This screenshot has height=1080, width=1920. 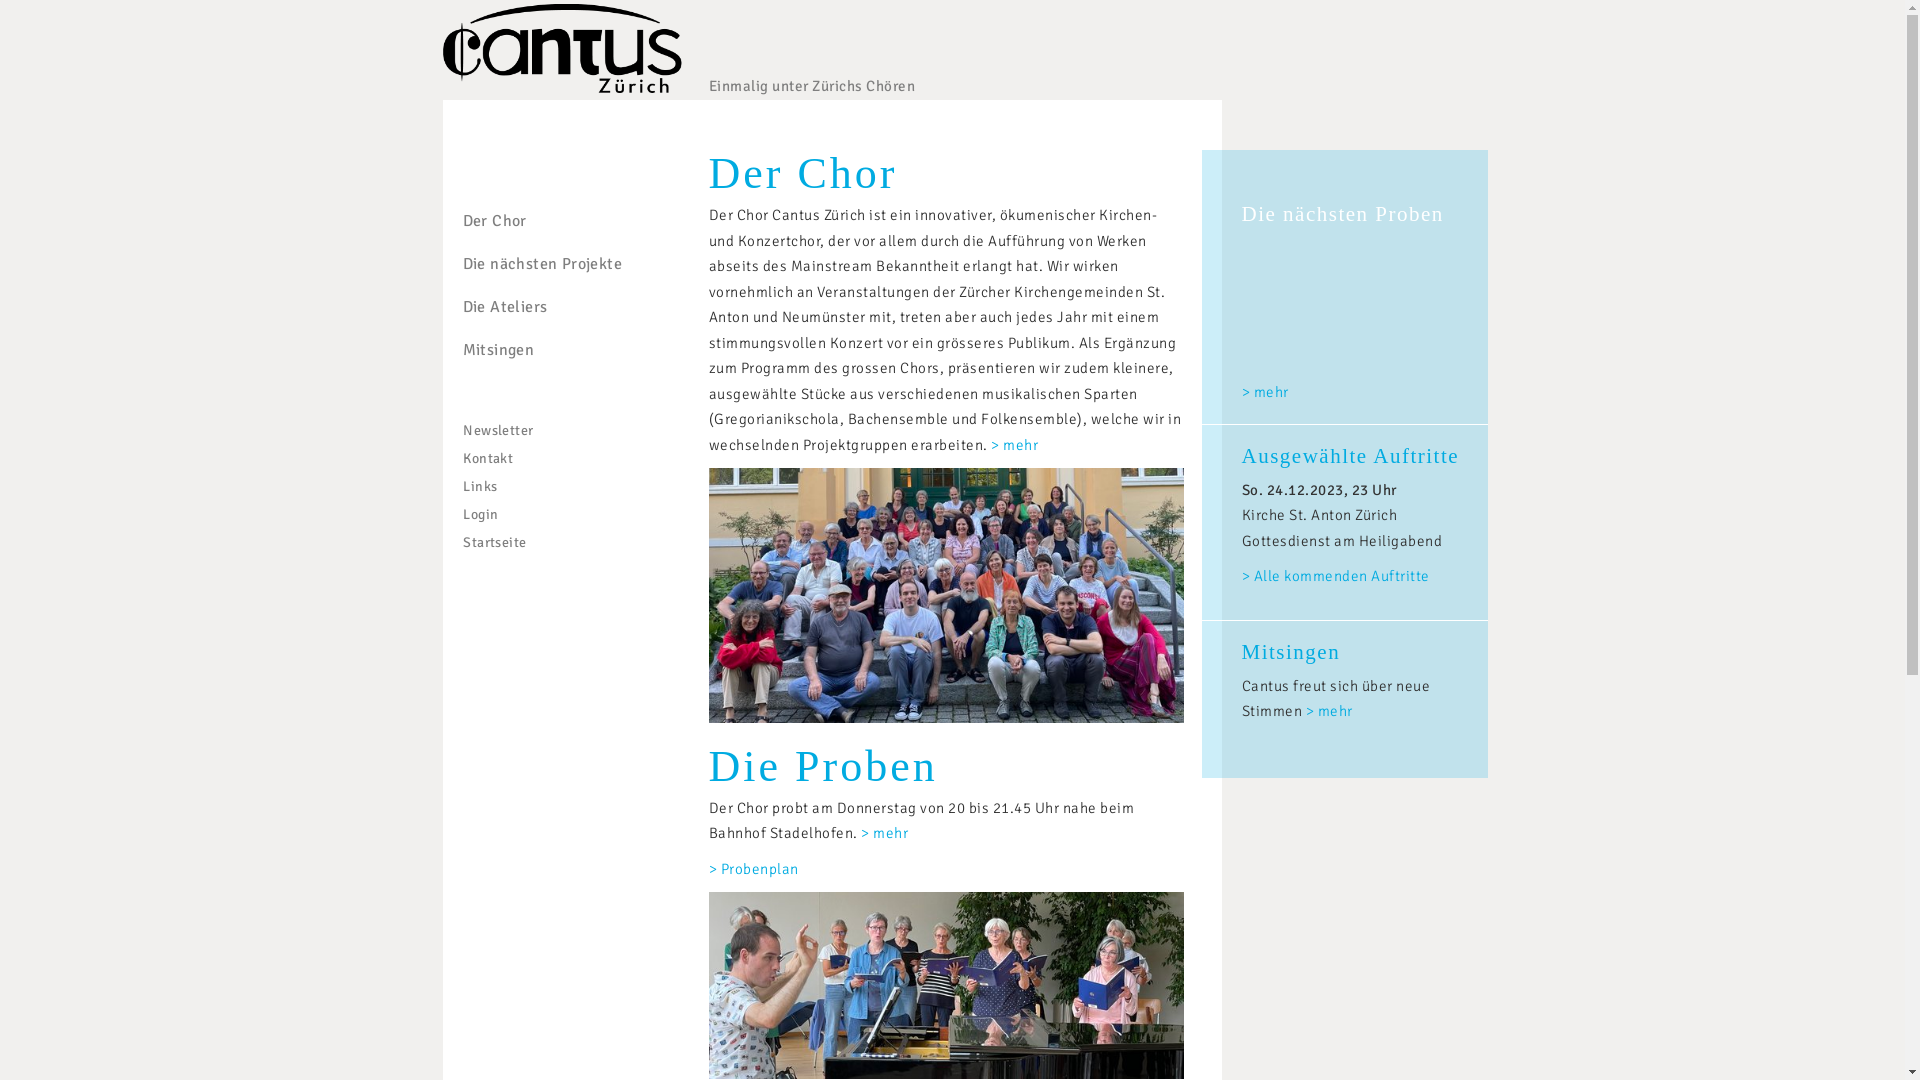 I want to click on > mehr, so click(x=1266, y=392).